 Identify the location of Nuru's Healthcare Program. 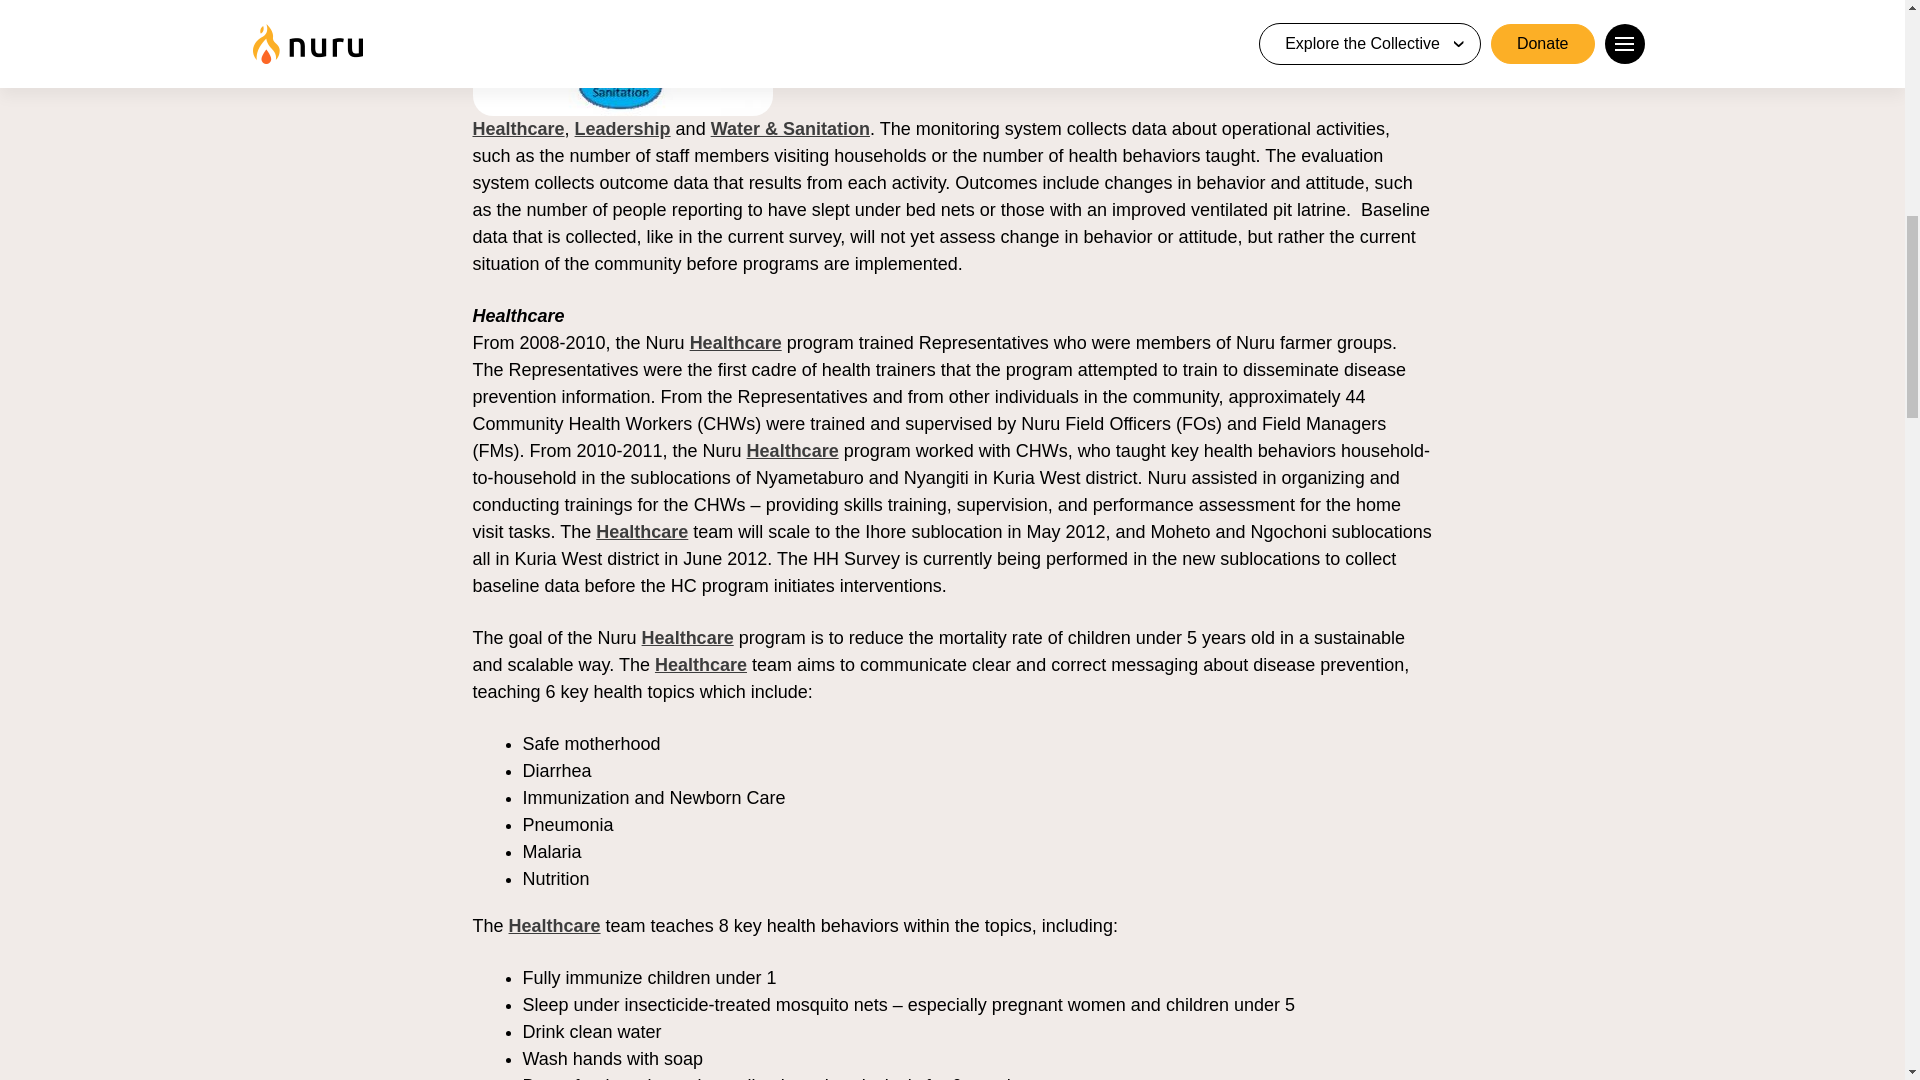
(735, 342).